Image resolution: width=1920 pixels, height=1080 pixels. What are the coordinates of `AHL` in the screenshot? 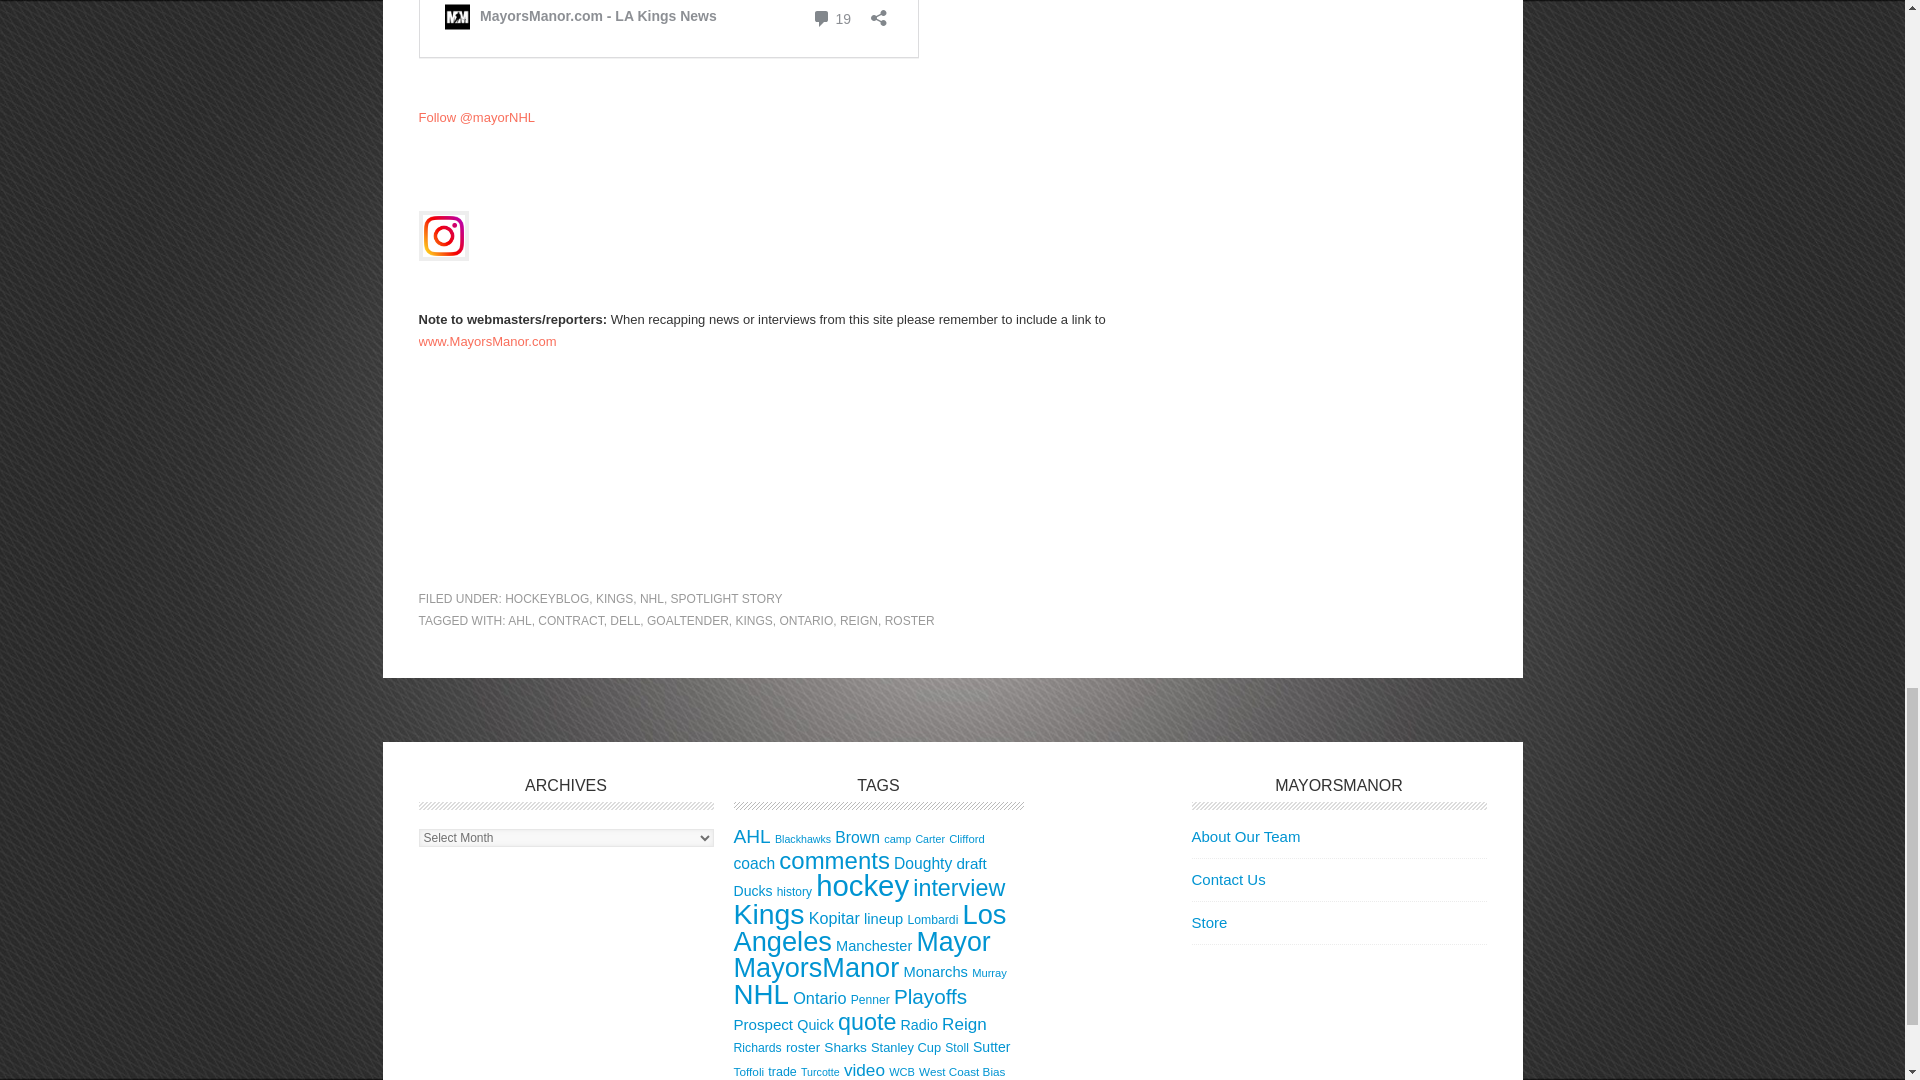 It's located at (520, 620).